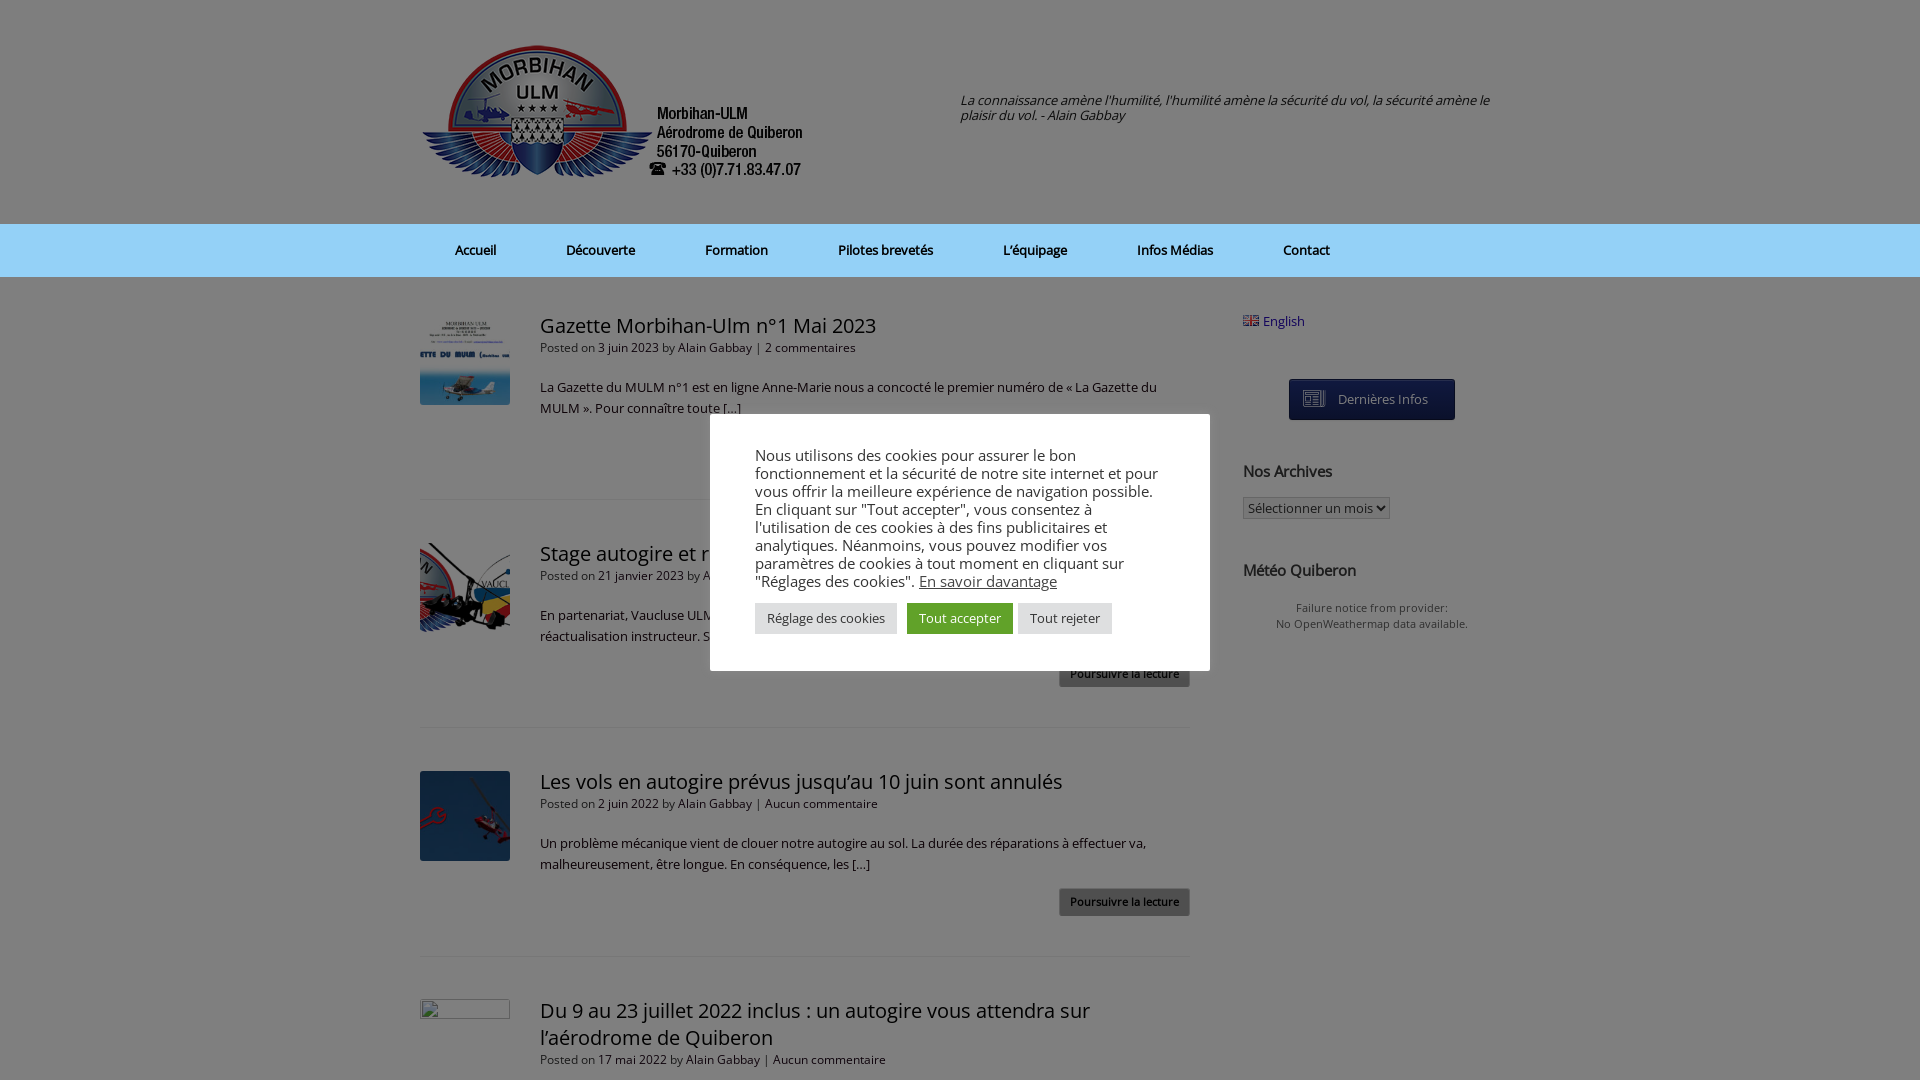 The image size is (1920, 1080). I want to click on En savoir davantage, so click(988, 581).